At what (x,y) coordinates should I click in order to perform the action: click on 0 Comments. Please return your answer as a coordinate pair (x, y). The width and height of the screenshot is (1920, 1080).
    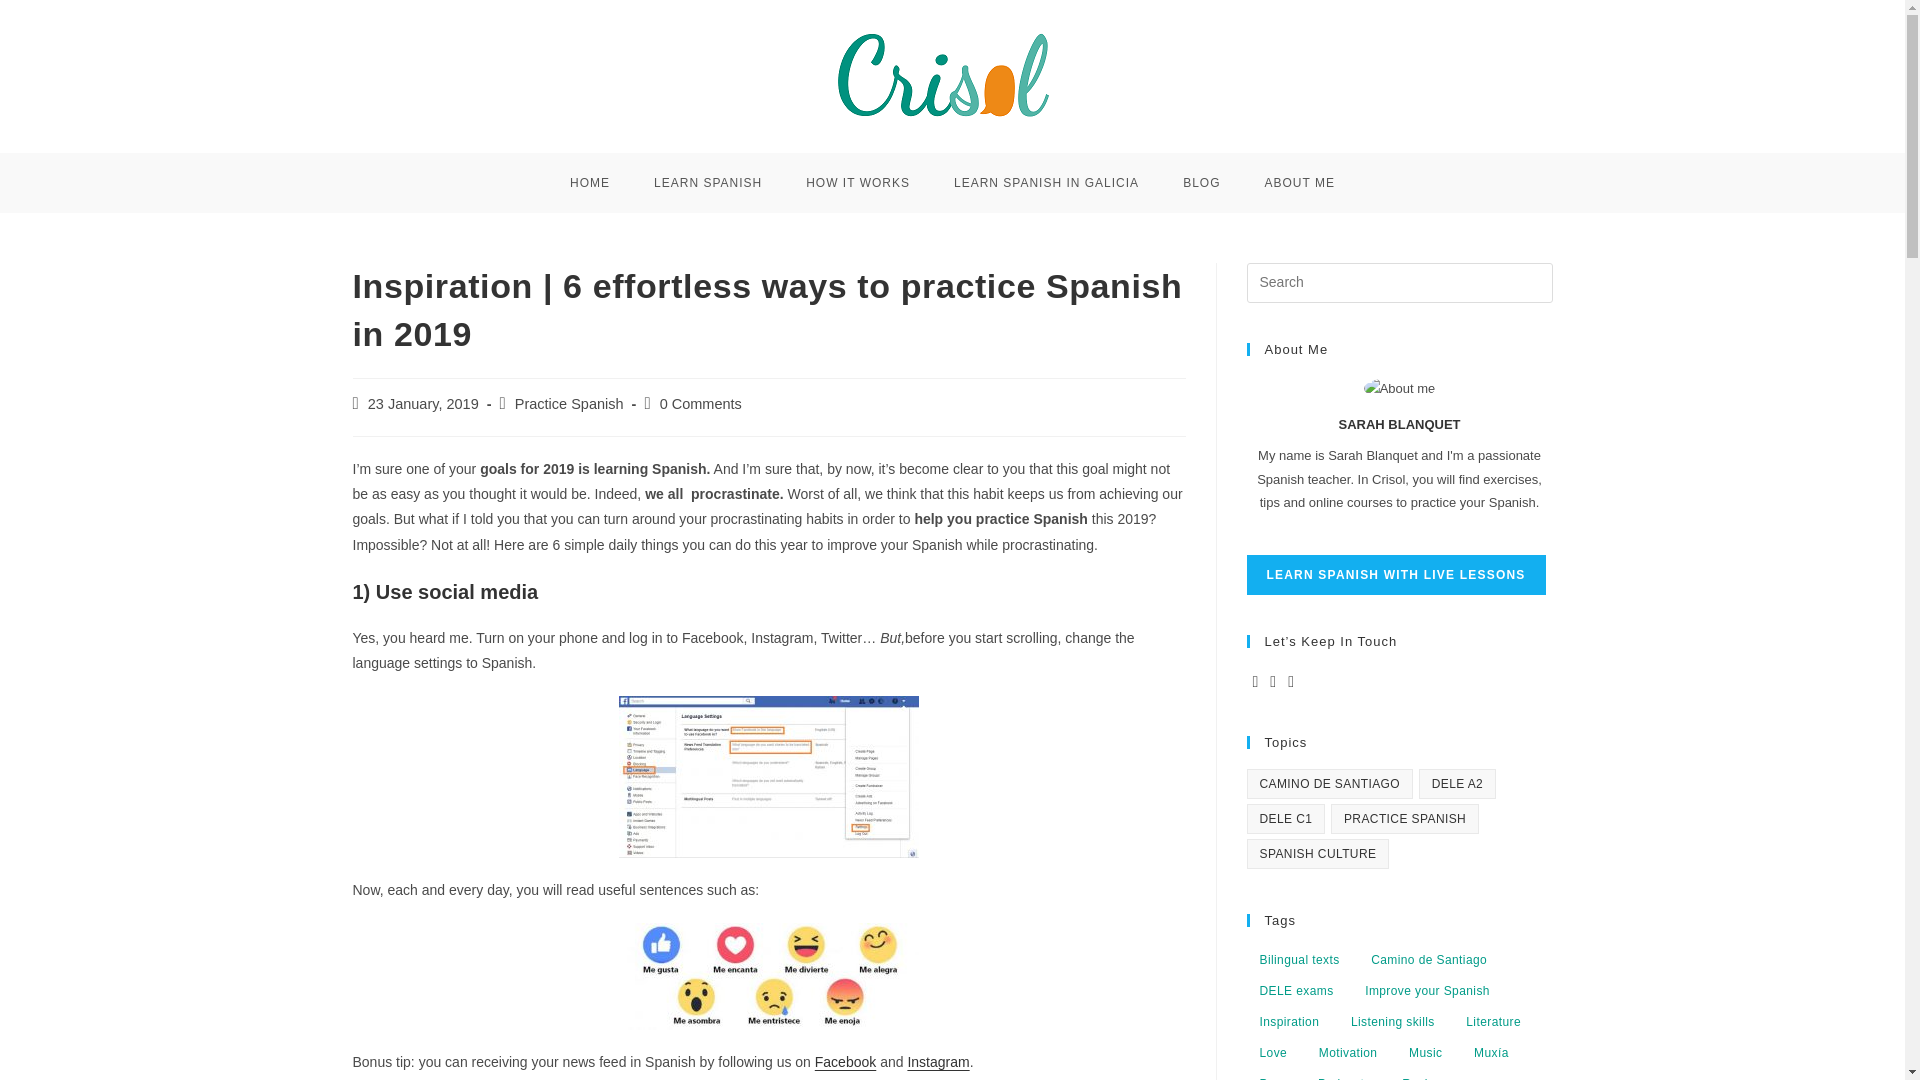
    Looking at the image, I should click on (700, 404).